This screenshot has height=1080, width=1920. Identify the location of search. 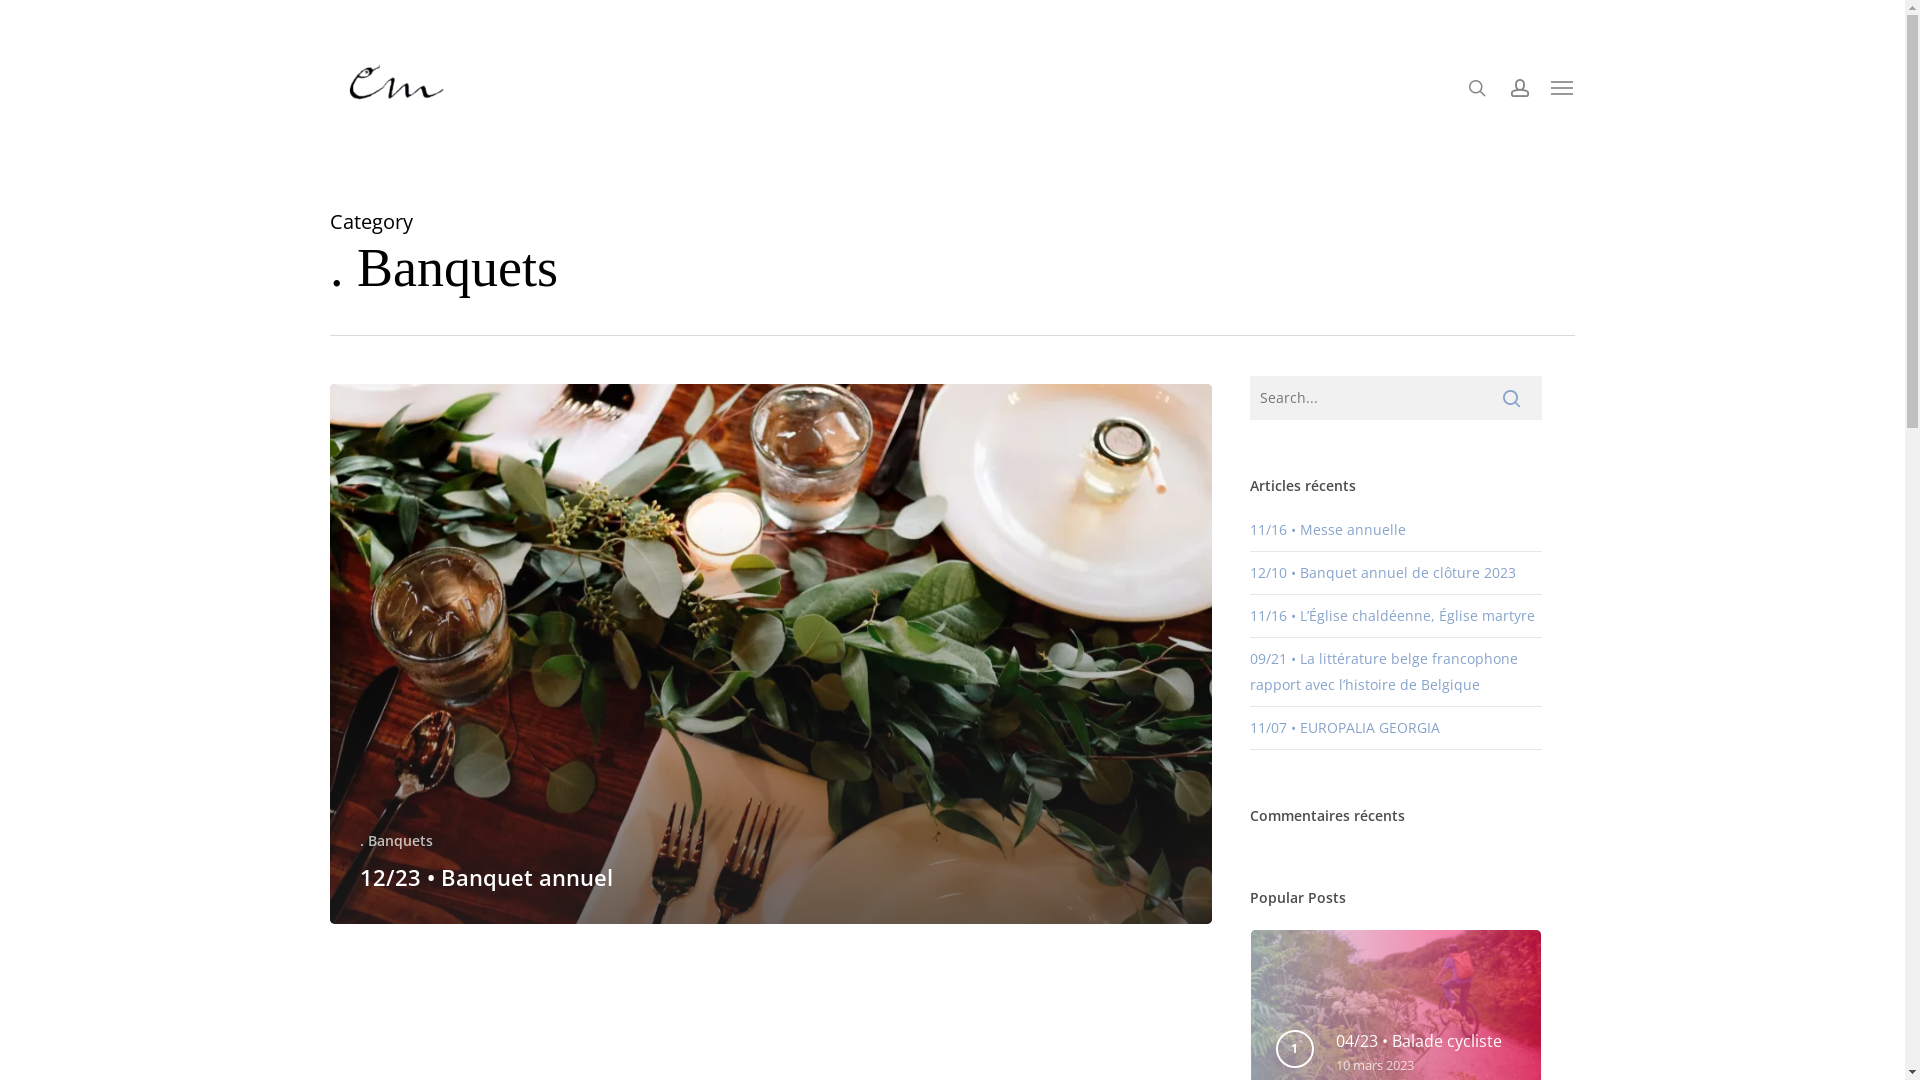
(1477, 88).